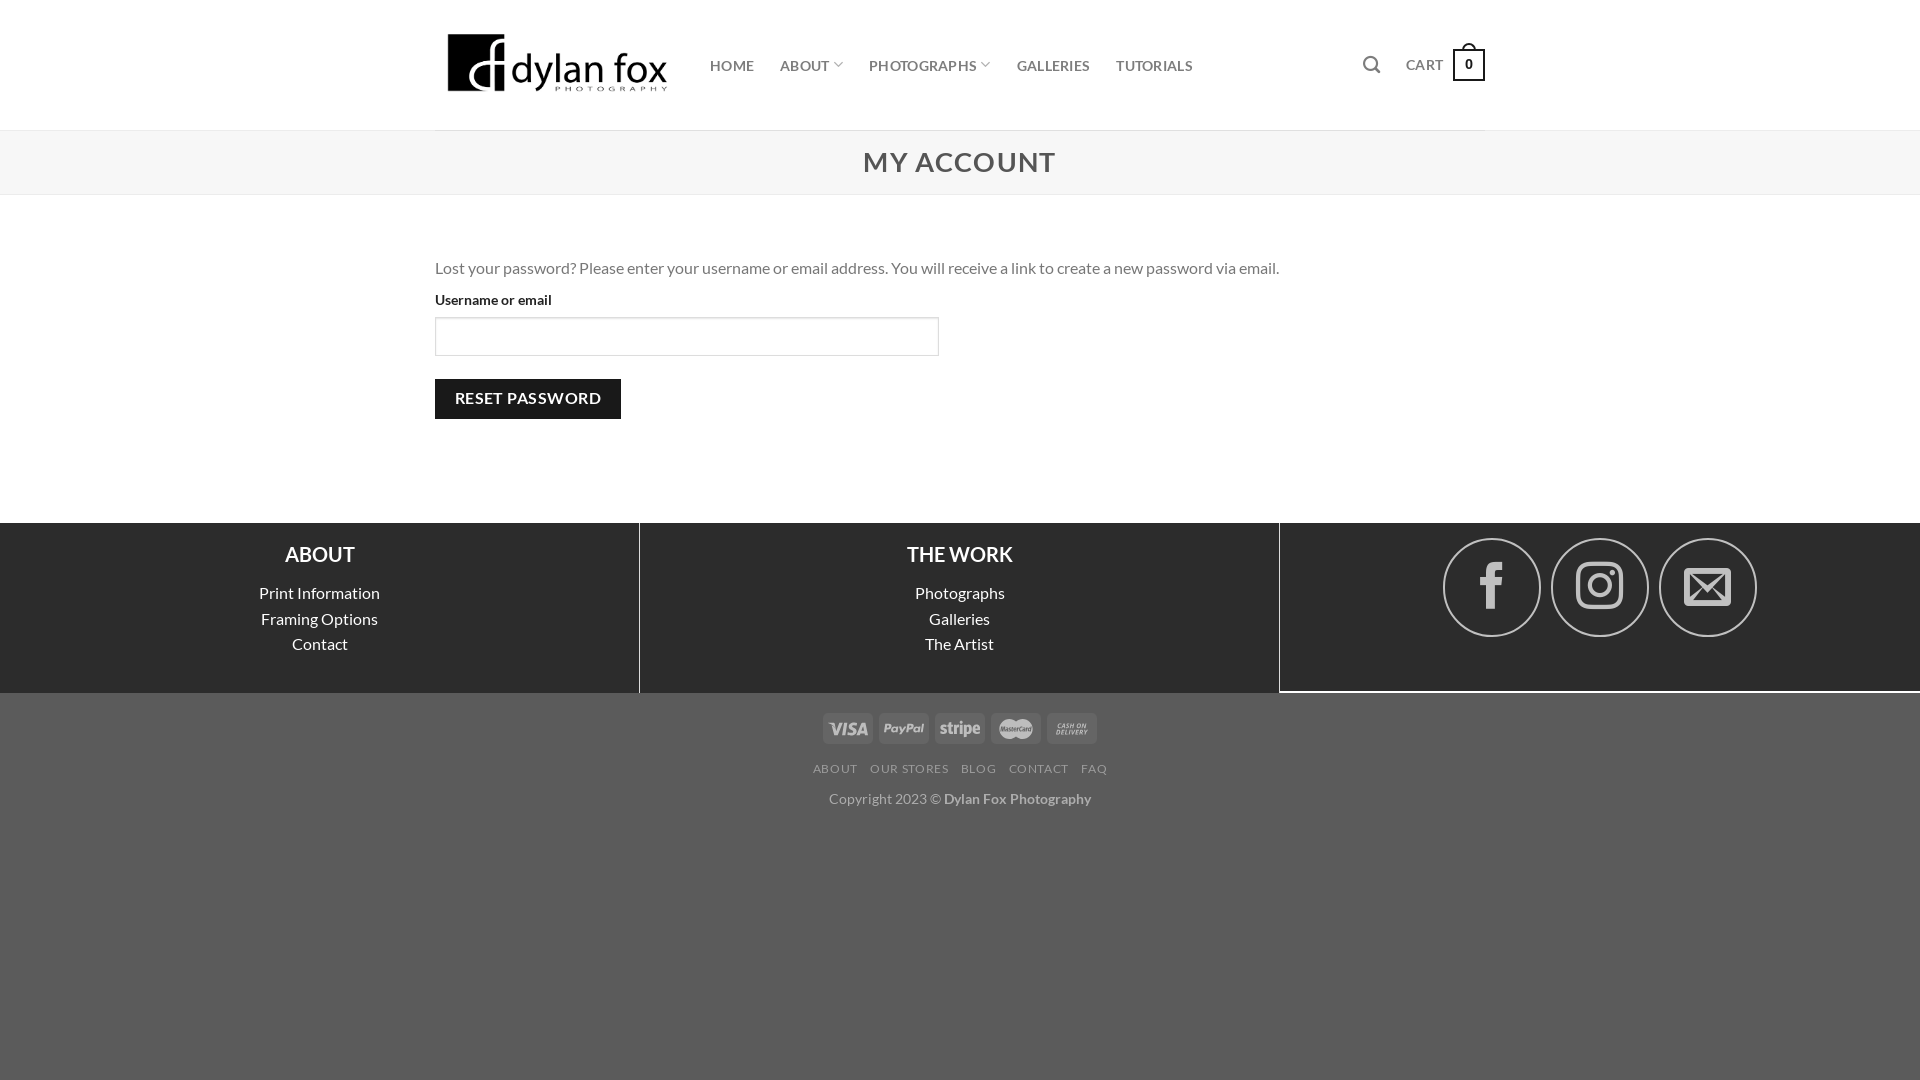  I want to click on ABOUT, so click(812, 64).